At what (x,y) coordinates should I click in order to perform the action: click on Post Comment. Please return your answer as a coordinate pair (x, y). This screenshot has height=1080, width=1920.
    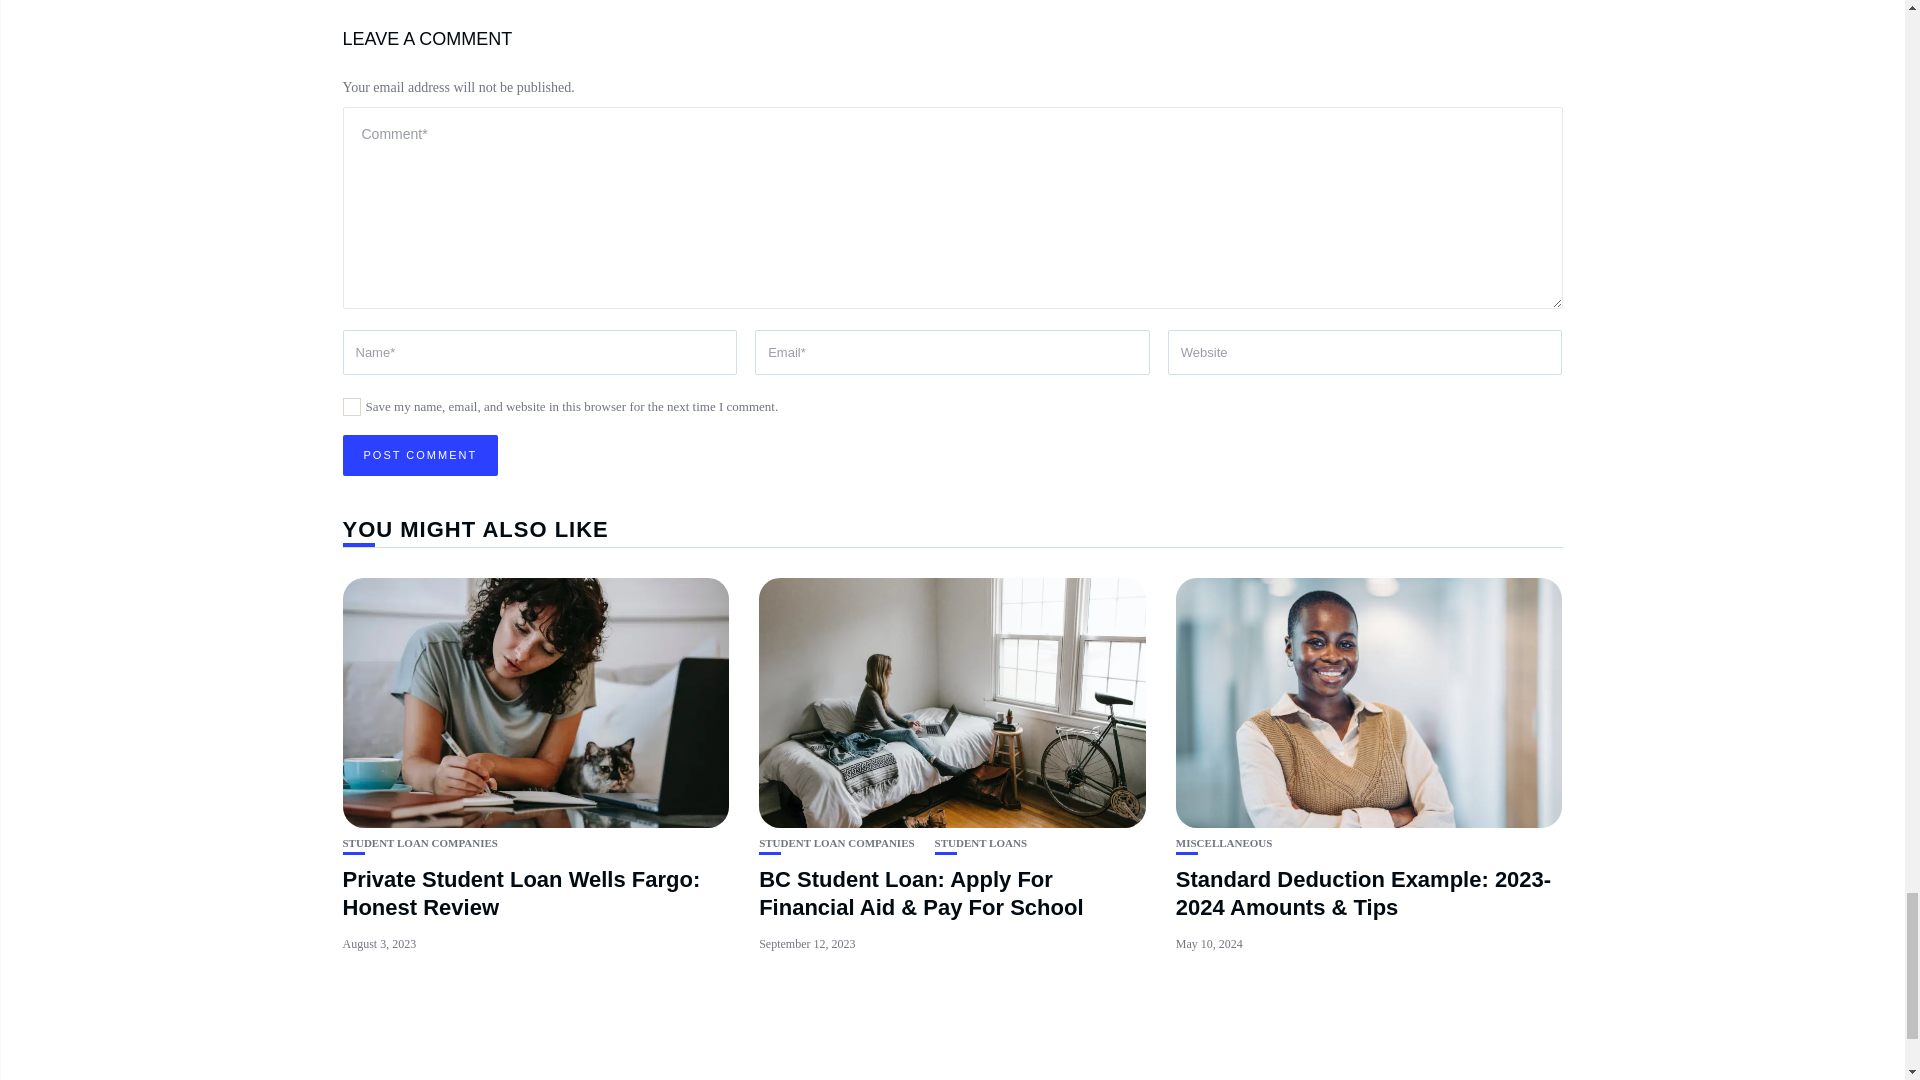
    Looking at the image, I should click on (419, 456).